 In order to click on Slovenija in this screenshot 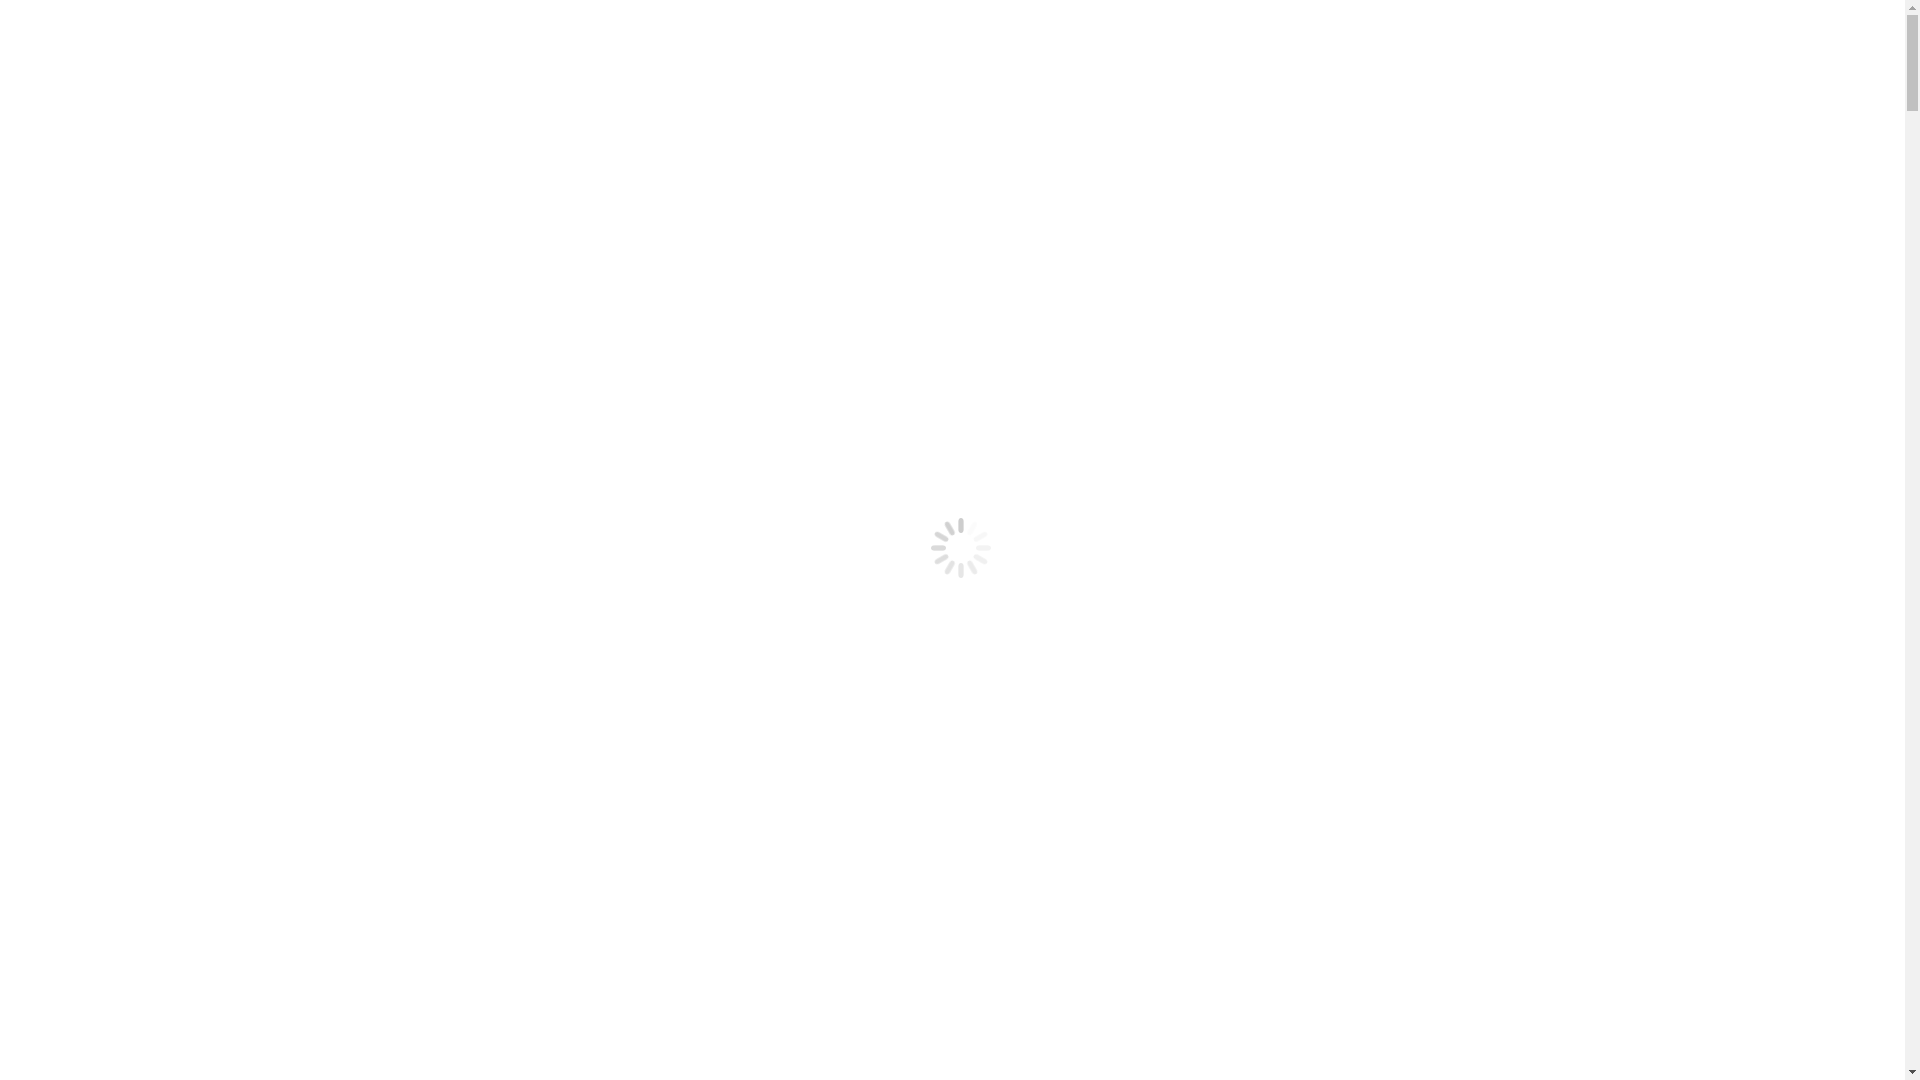, I will do `click(118, 282)`.